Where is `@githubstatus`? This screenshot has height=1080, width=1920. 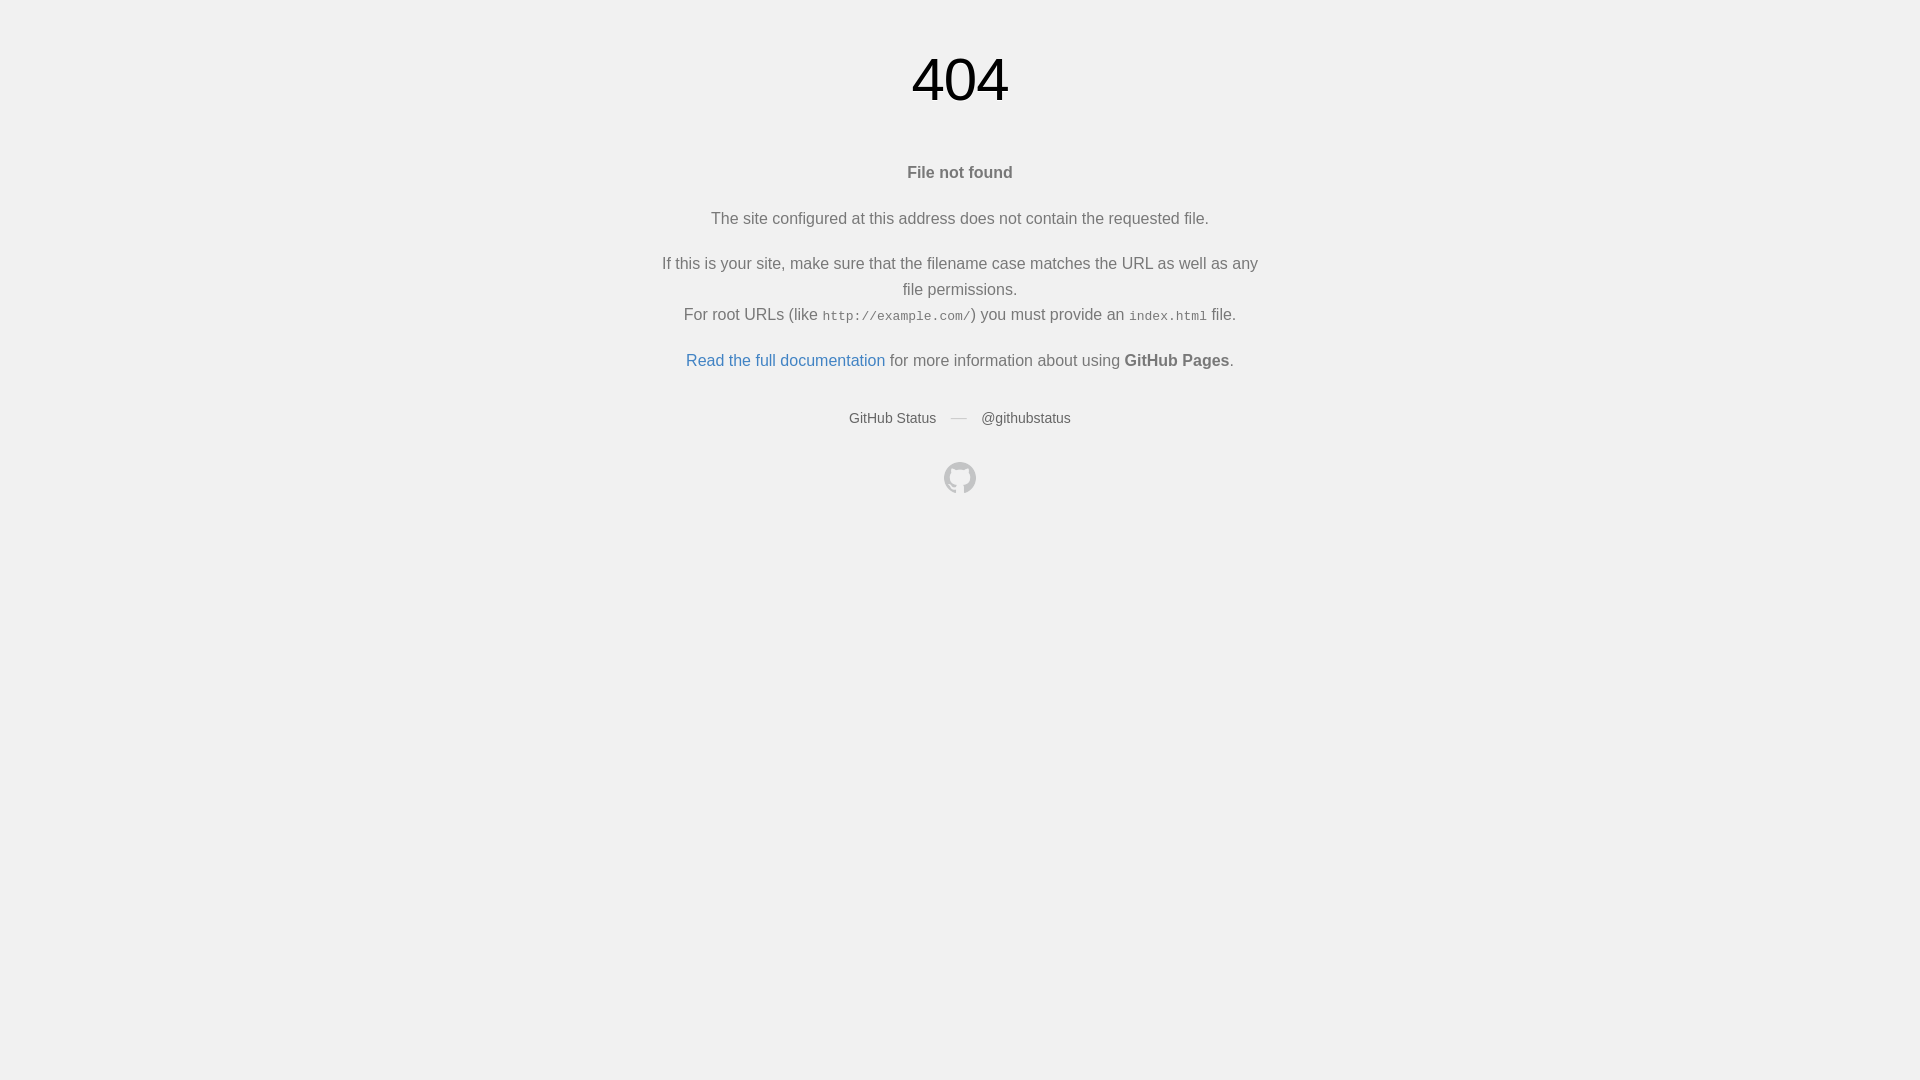 @githubstatus is located at coordinates (1026, 418).